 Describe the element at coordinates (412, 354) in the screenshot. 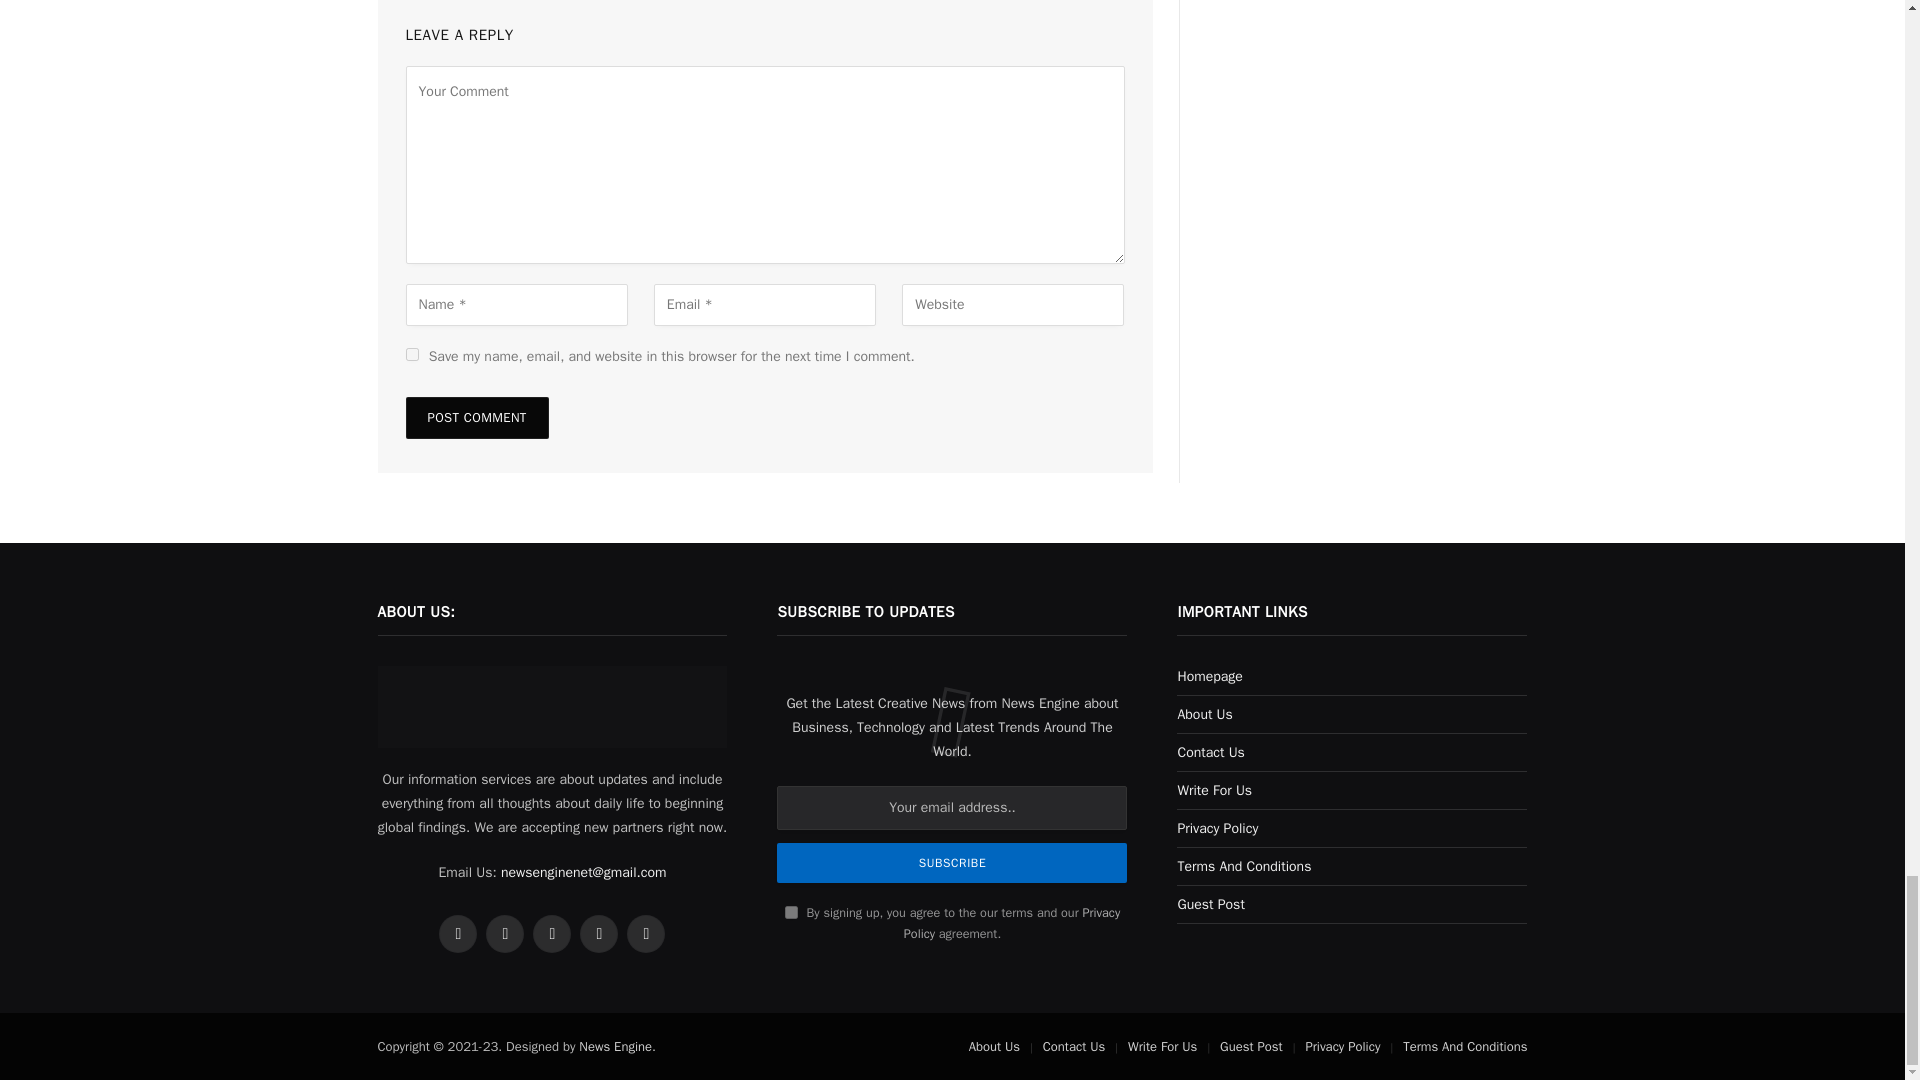

I see `yes` at that location.